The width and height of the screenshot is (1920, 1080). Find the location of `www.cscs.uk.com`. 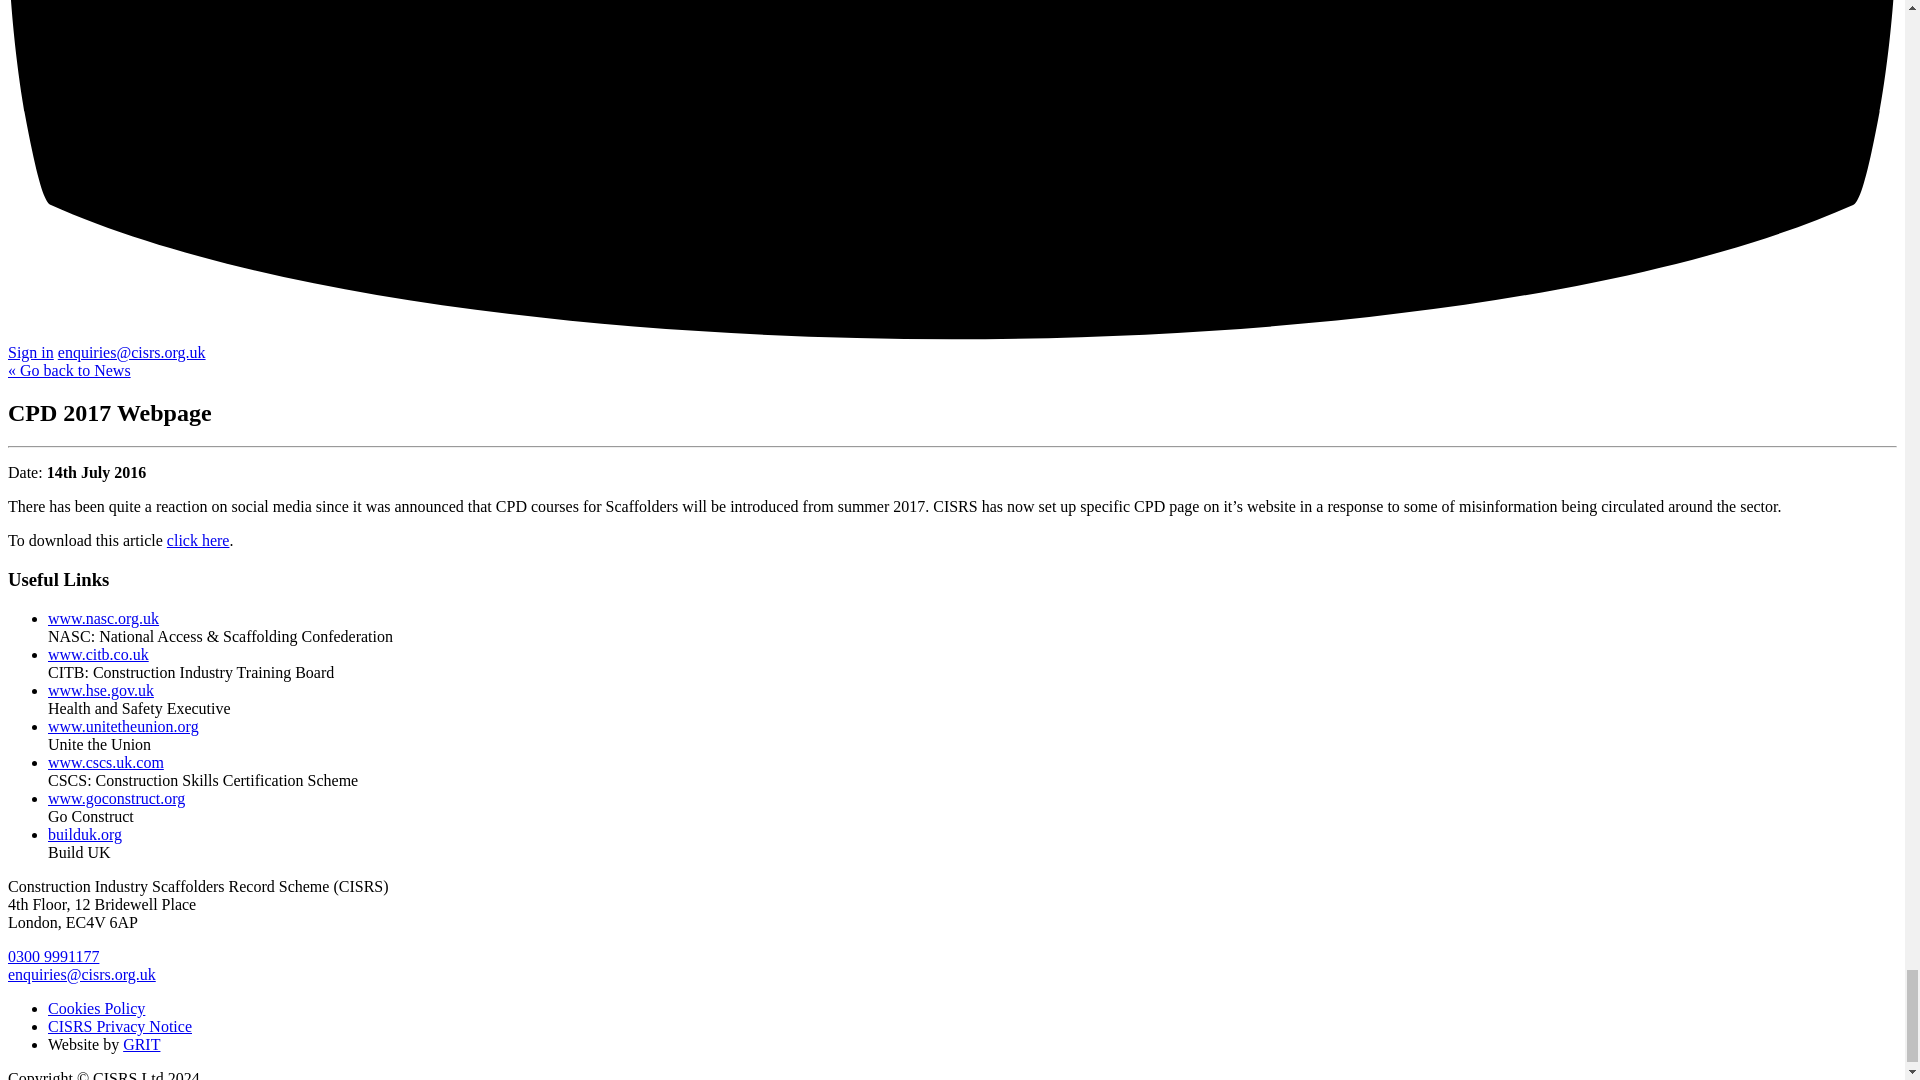

www.cscs.uk.com is located at coordinates (106, 762).